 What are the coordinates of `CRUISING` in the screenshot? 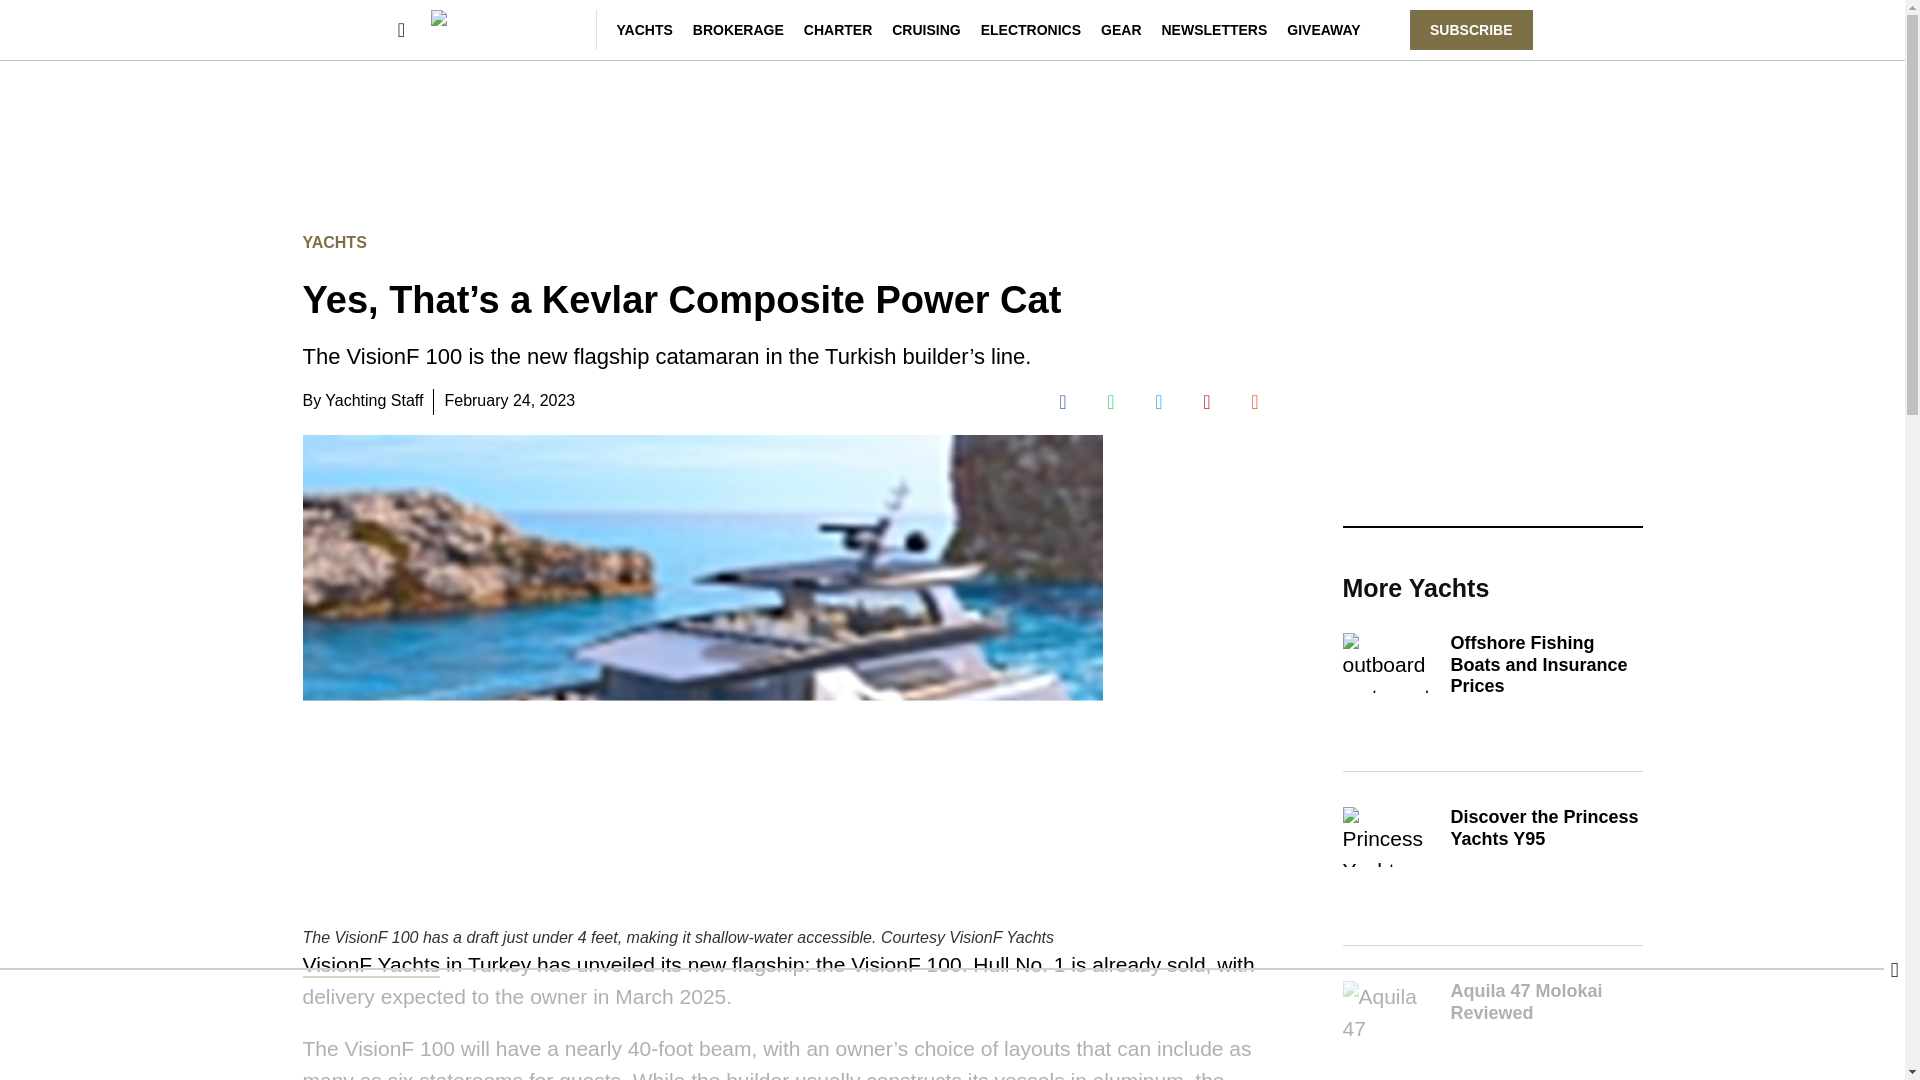 It's located at (926, 29).